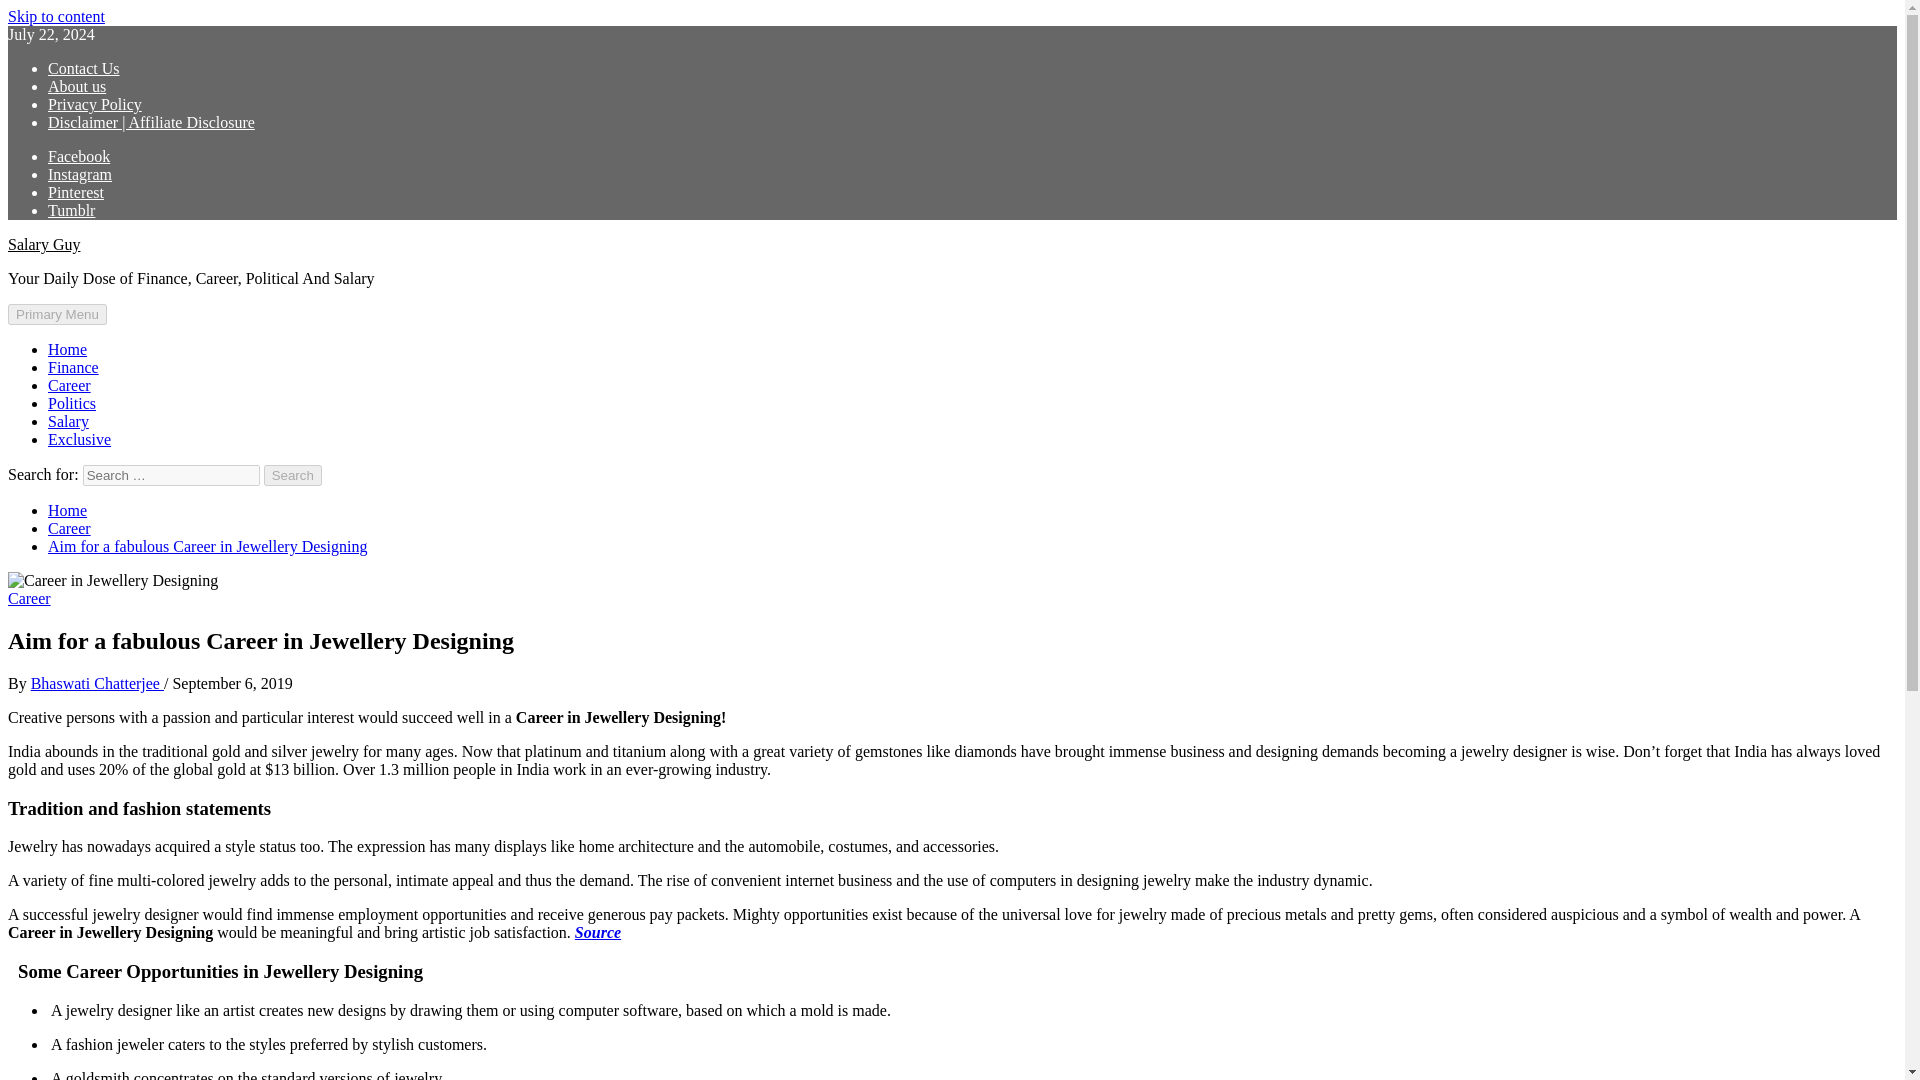  Describe the element at coordinates (78, 156) in the screenshot. I see `Facebook` at that location.